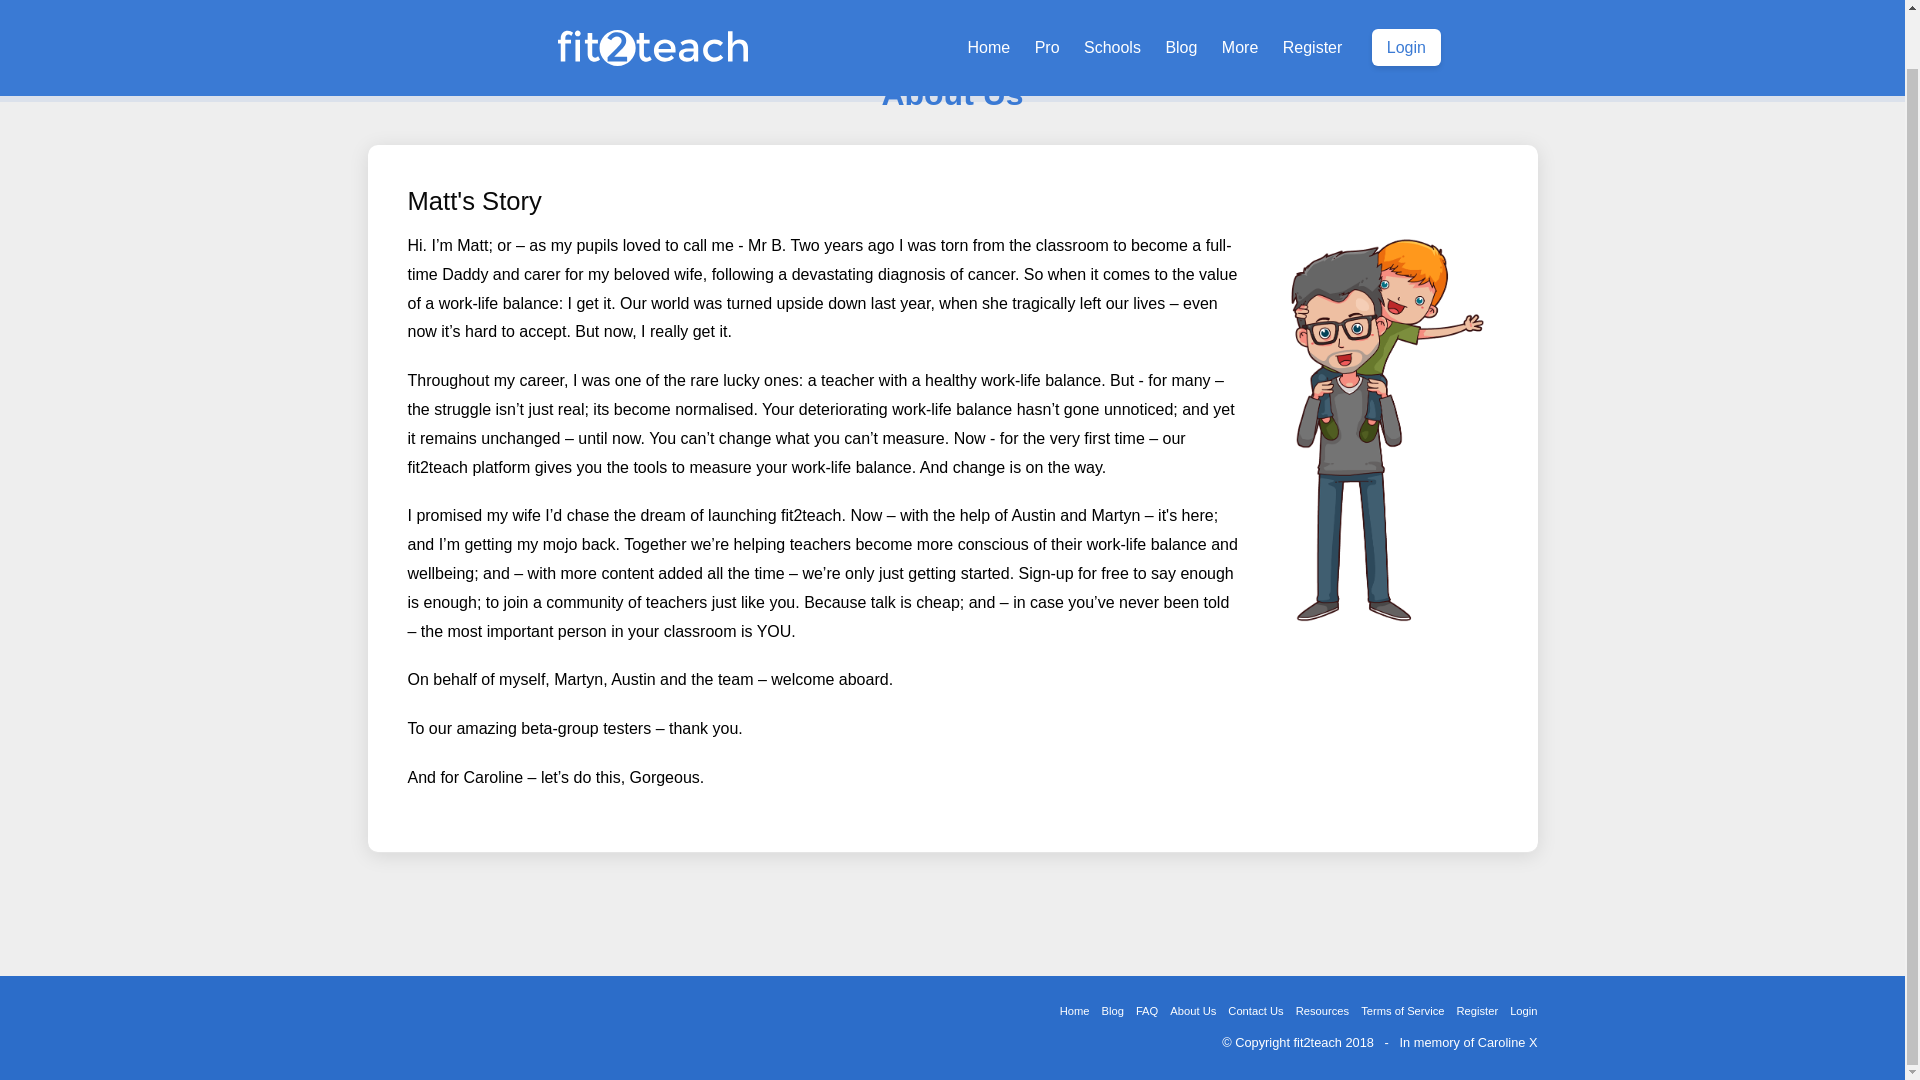 The width and height of the screenshot is (1920, 1080). What do you see at coordinates (1111, 1011) in the screenshot?
I see `Blog` at bounding box center [1111, 1011].